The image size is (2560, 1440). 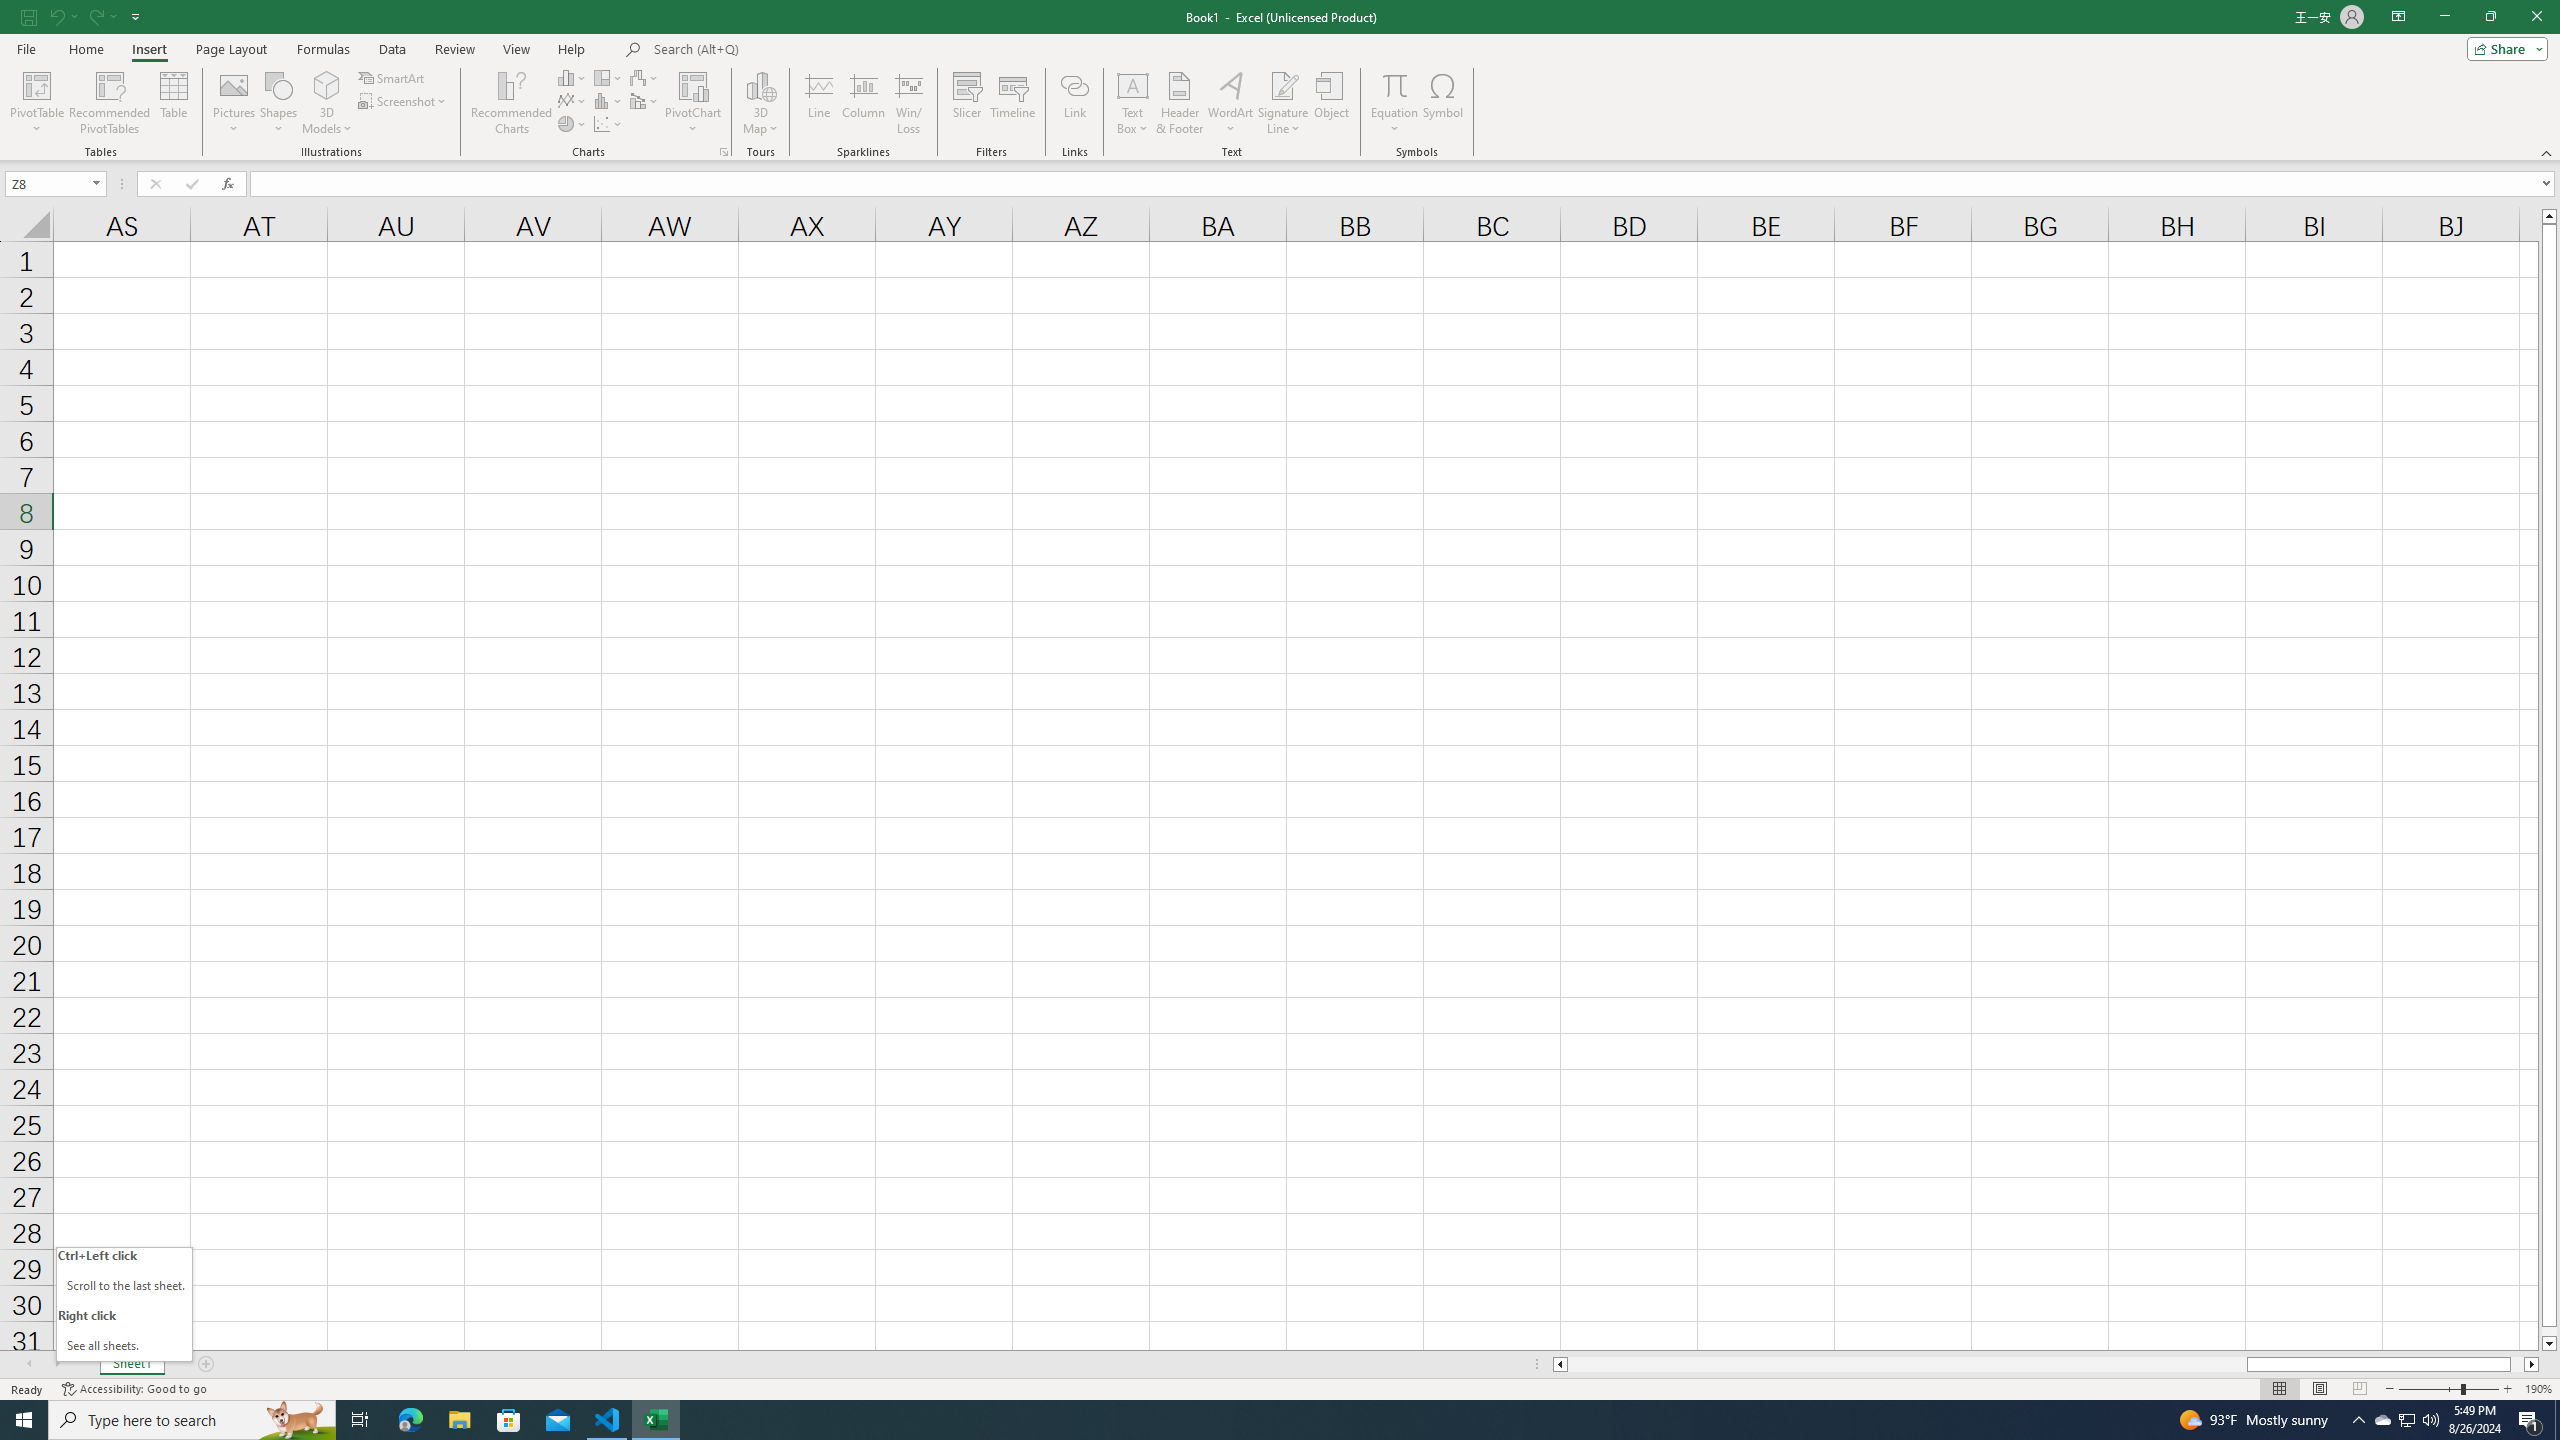 I want to click on Page left, so click(x=1906, y=1364).